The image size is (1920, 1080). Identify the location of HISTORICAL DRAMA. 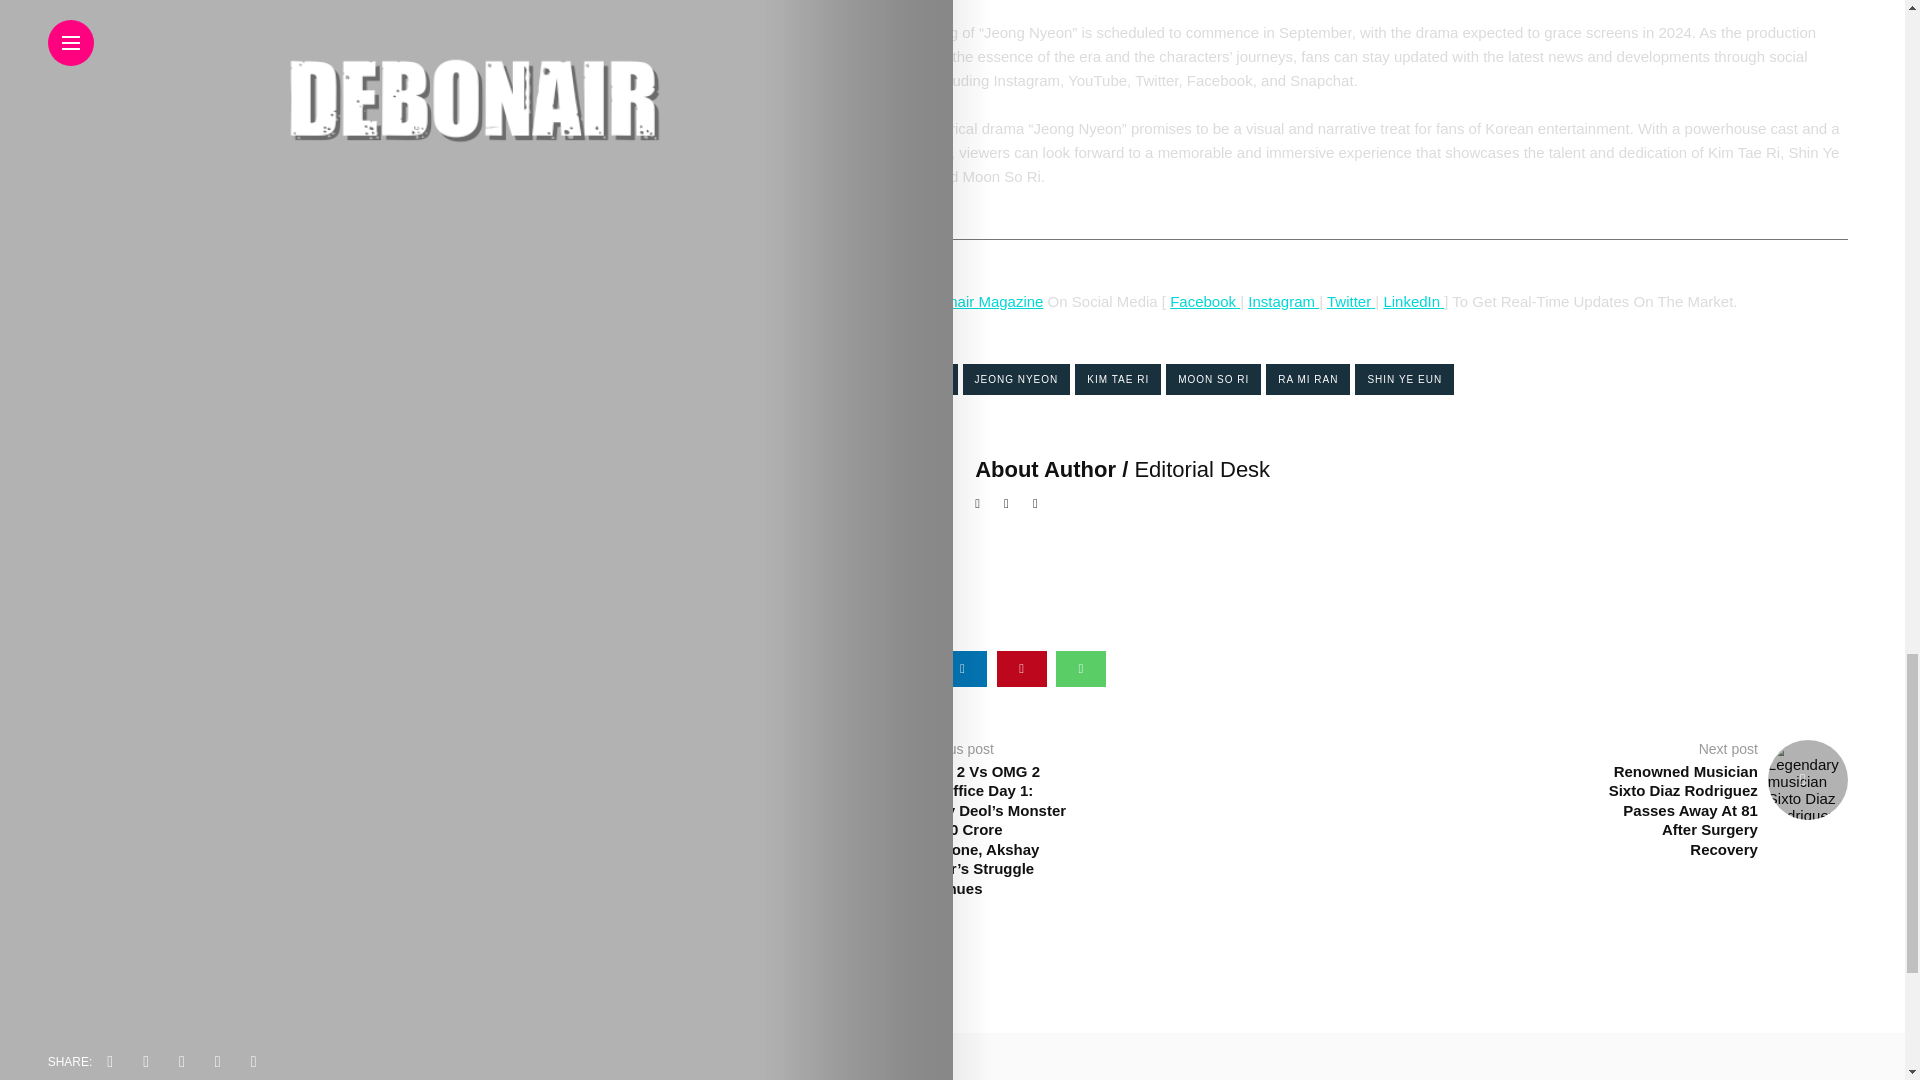
(888, 379).